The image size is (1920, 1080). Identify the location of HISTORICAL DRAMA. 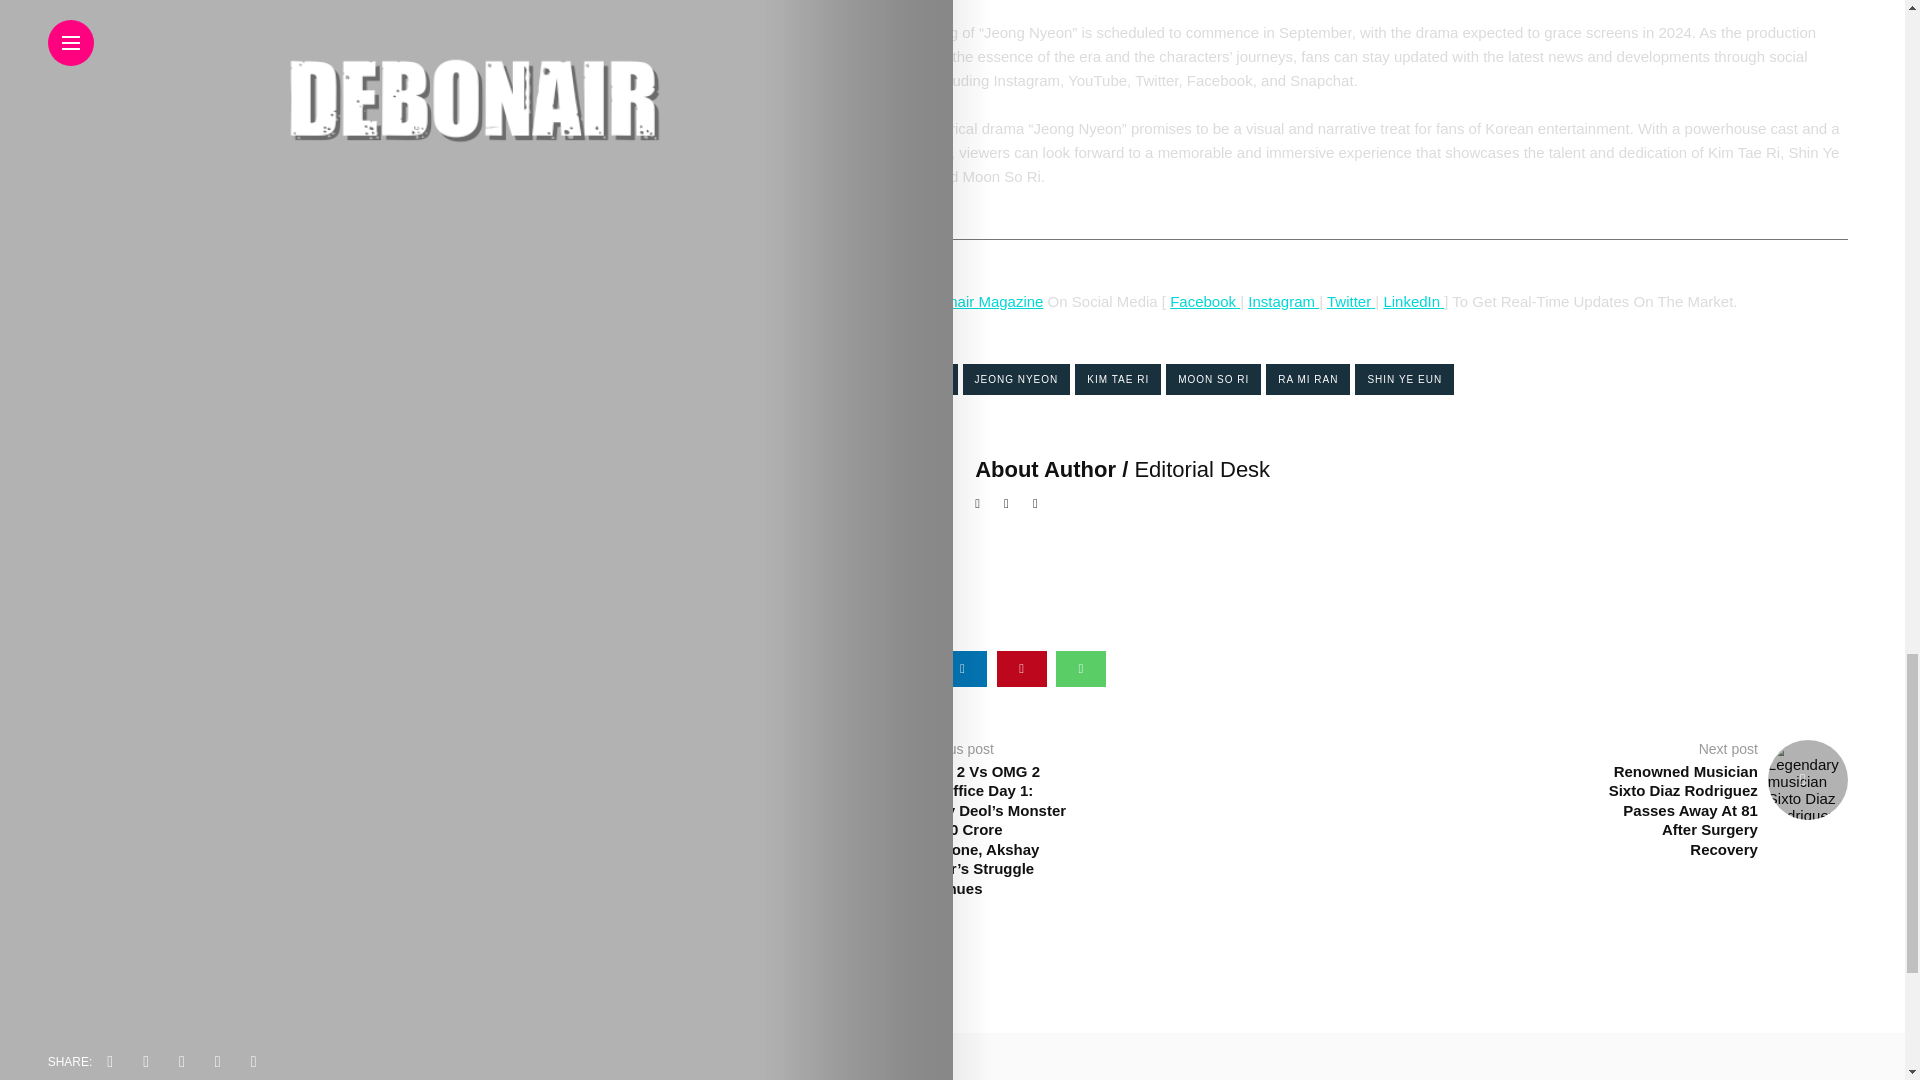
(888, 379).